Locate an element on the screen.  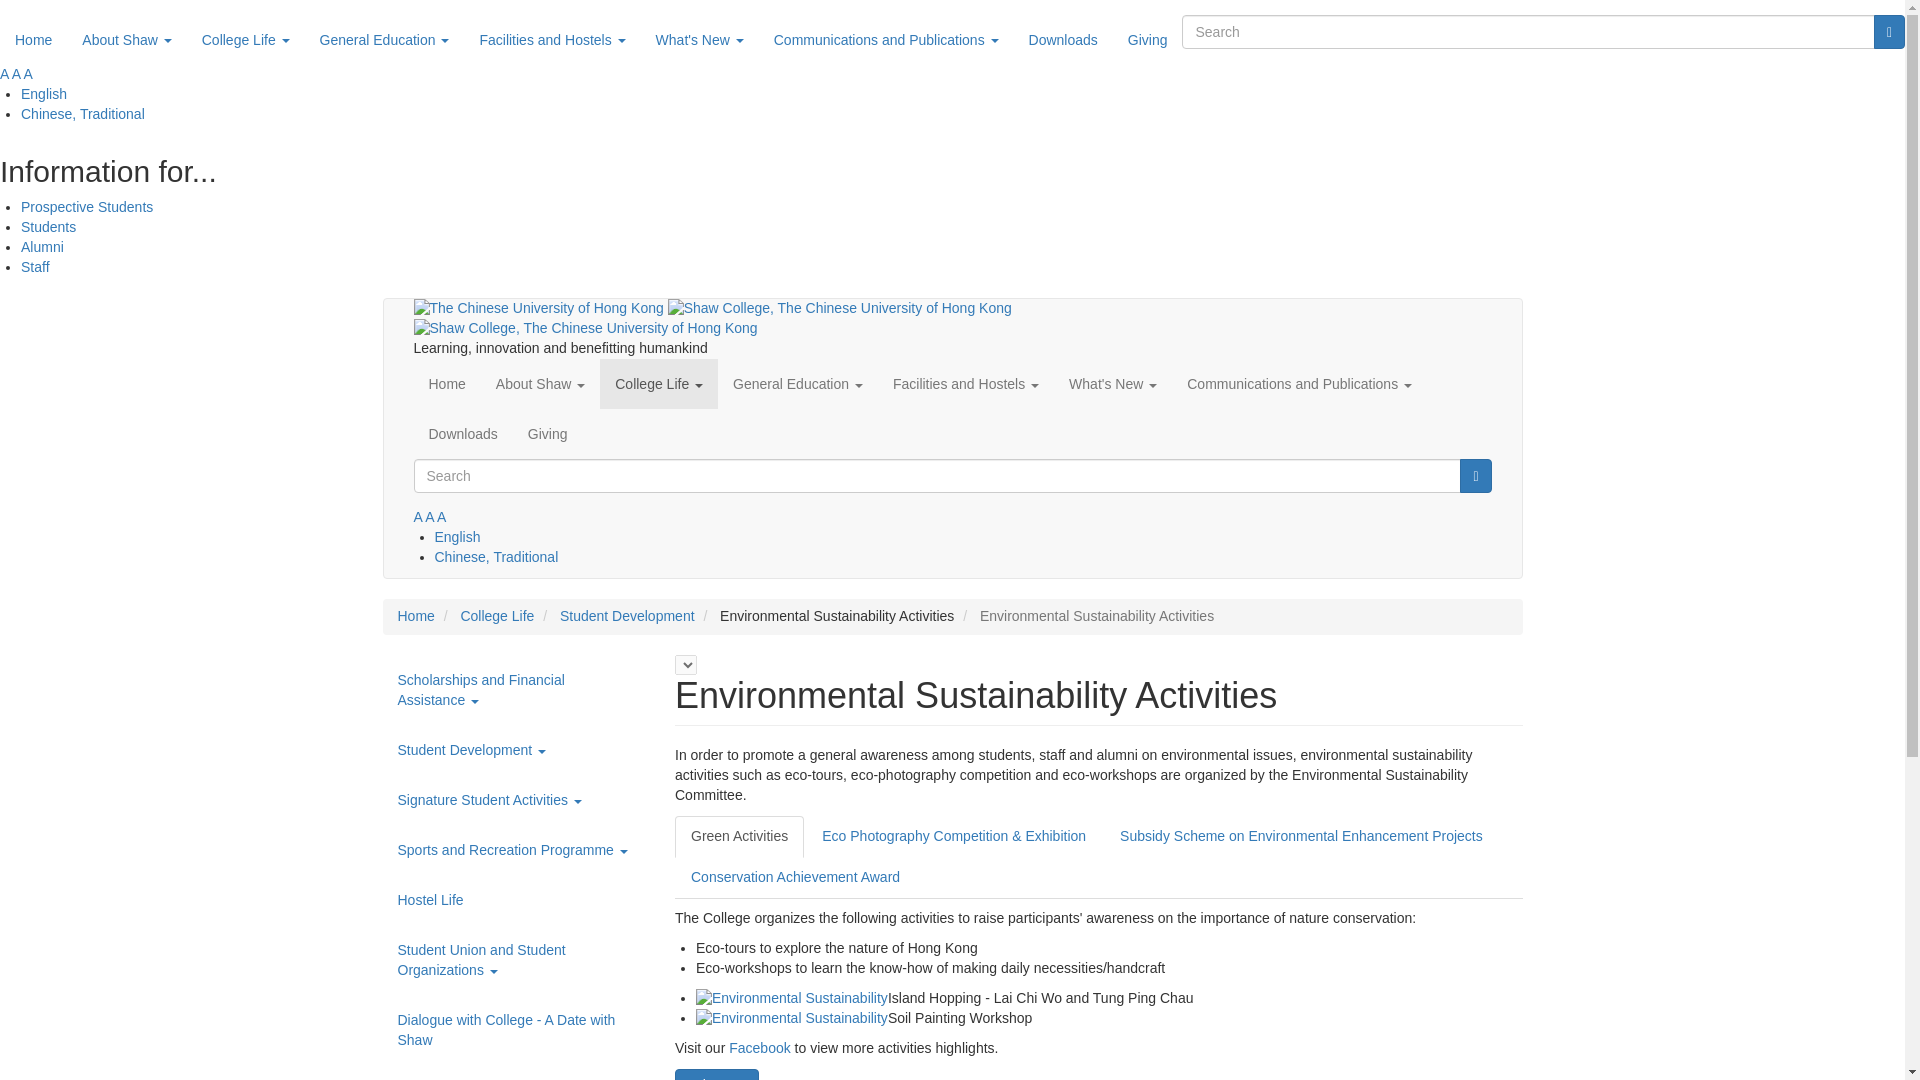
Home is located at coordinates (586, 327).